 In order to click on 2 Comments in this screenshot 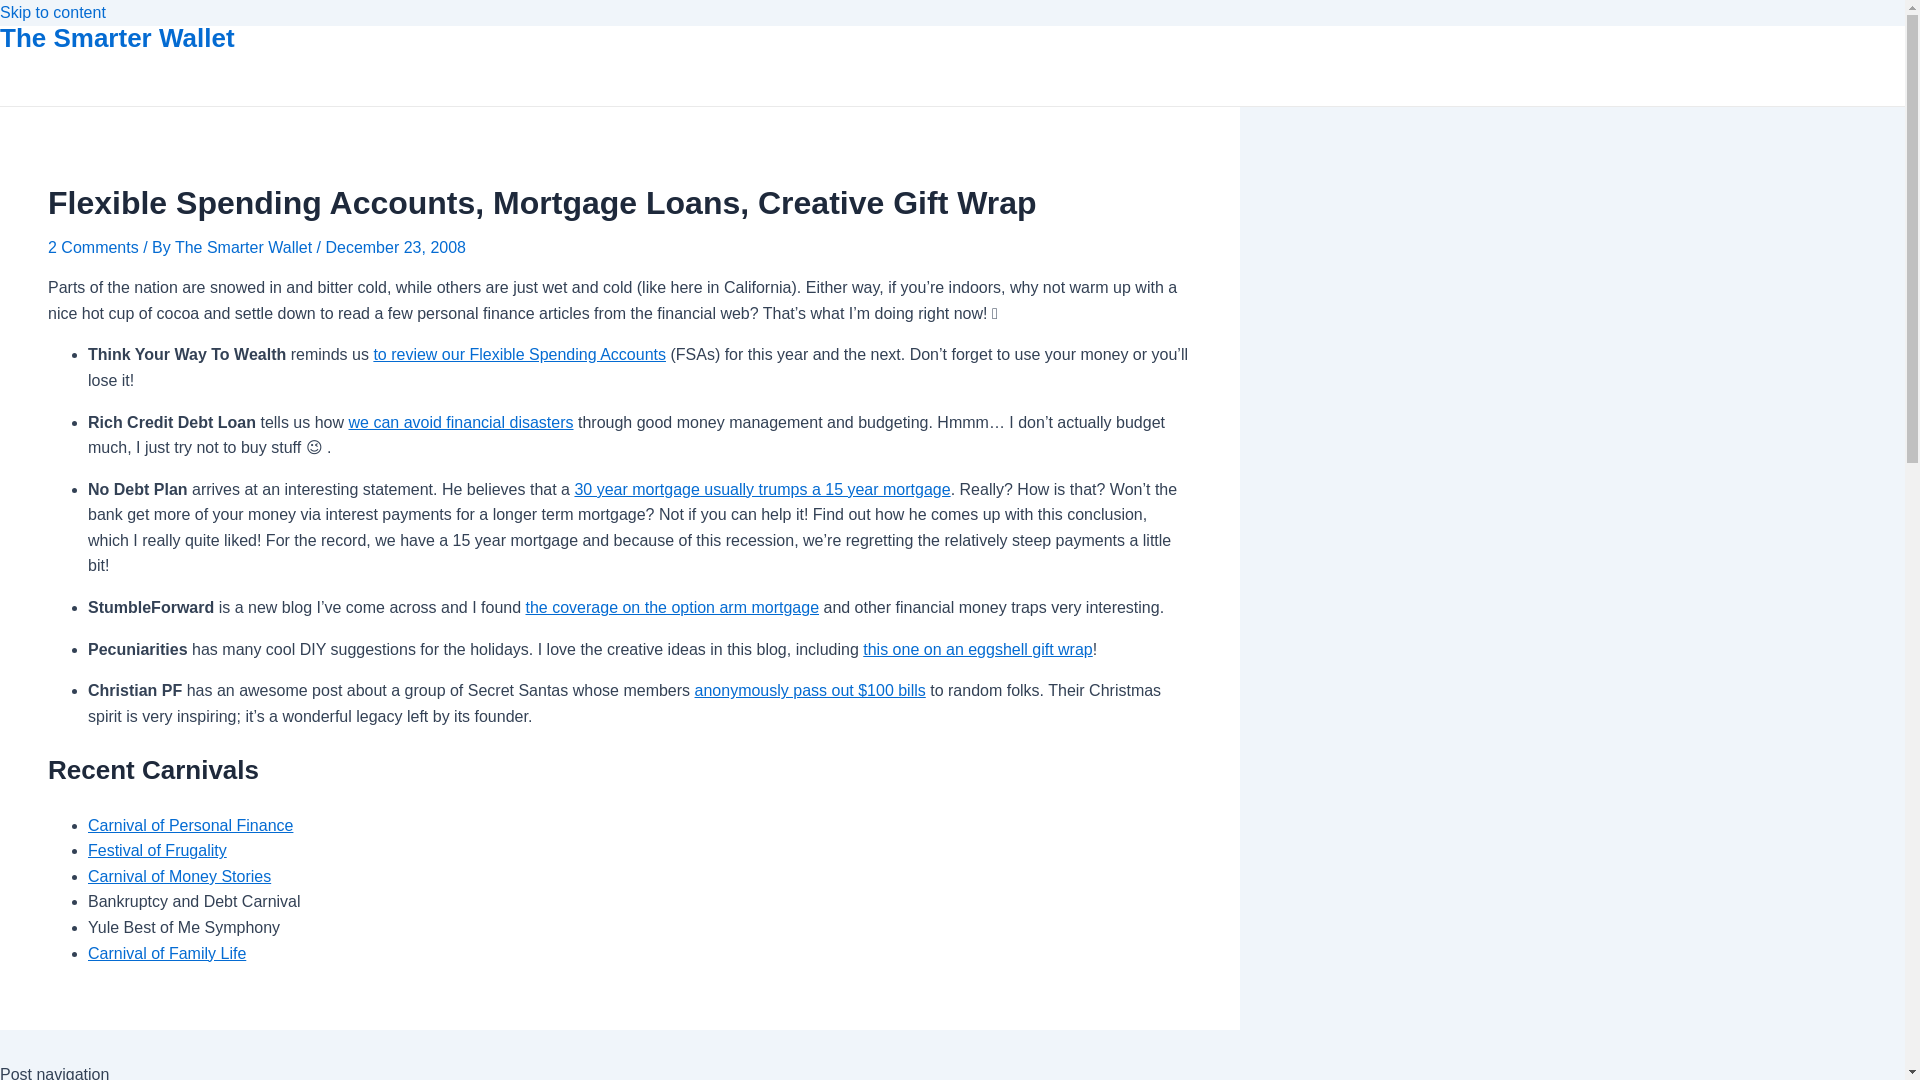, I will do `click(93, 246)`.